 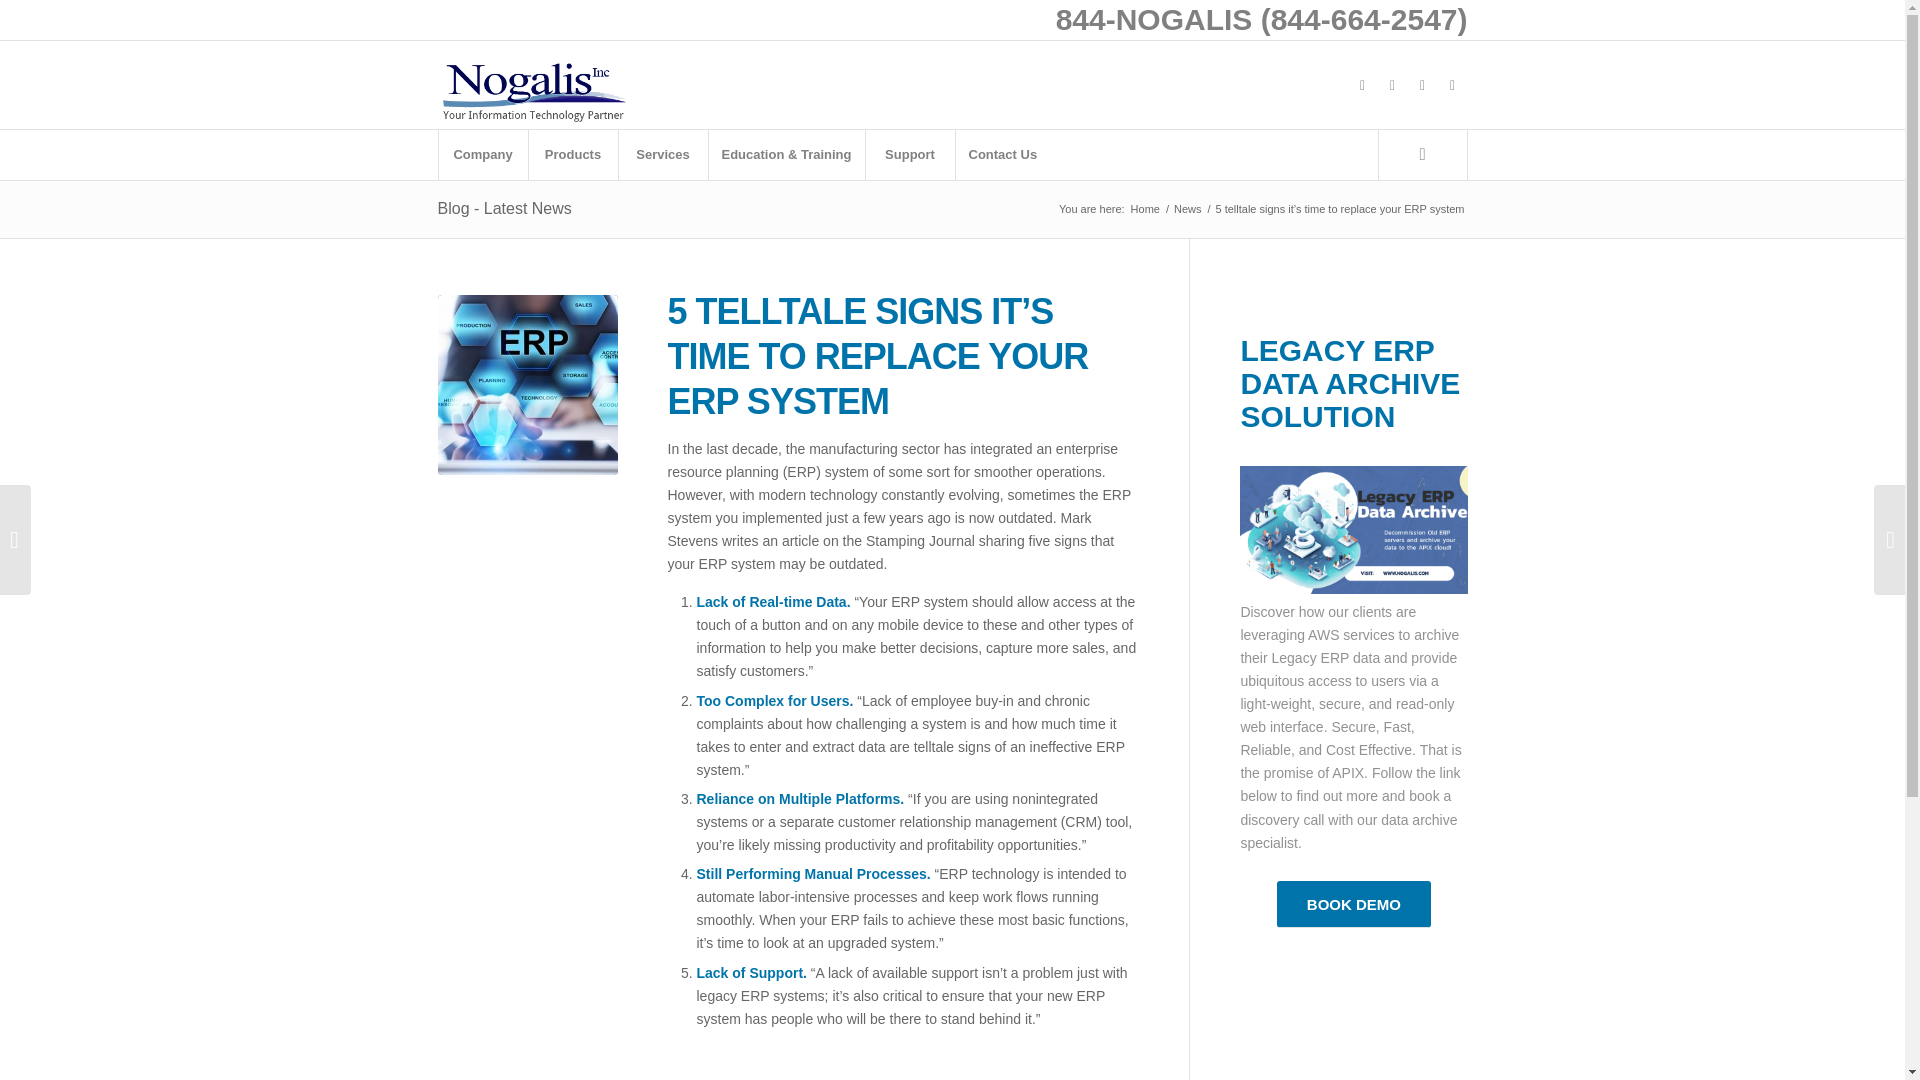 What do you see at coordinates (504, 208) in the screenshot?
I see `Permanent Link: Blog - Latest News` at bounding box center [504, 208].